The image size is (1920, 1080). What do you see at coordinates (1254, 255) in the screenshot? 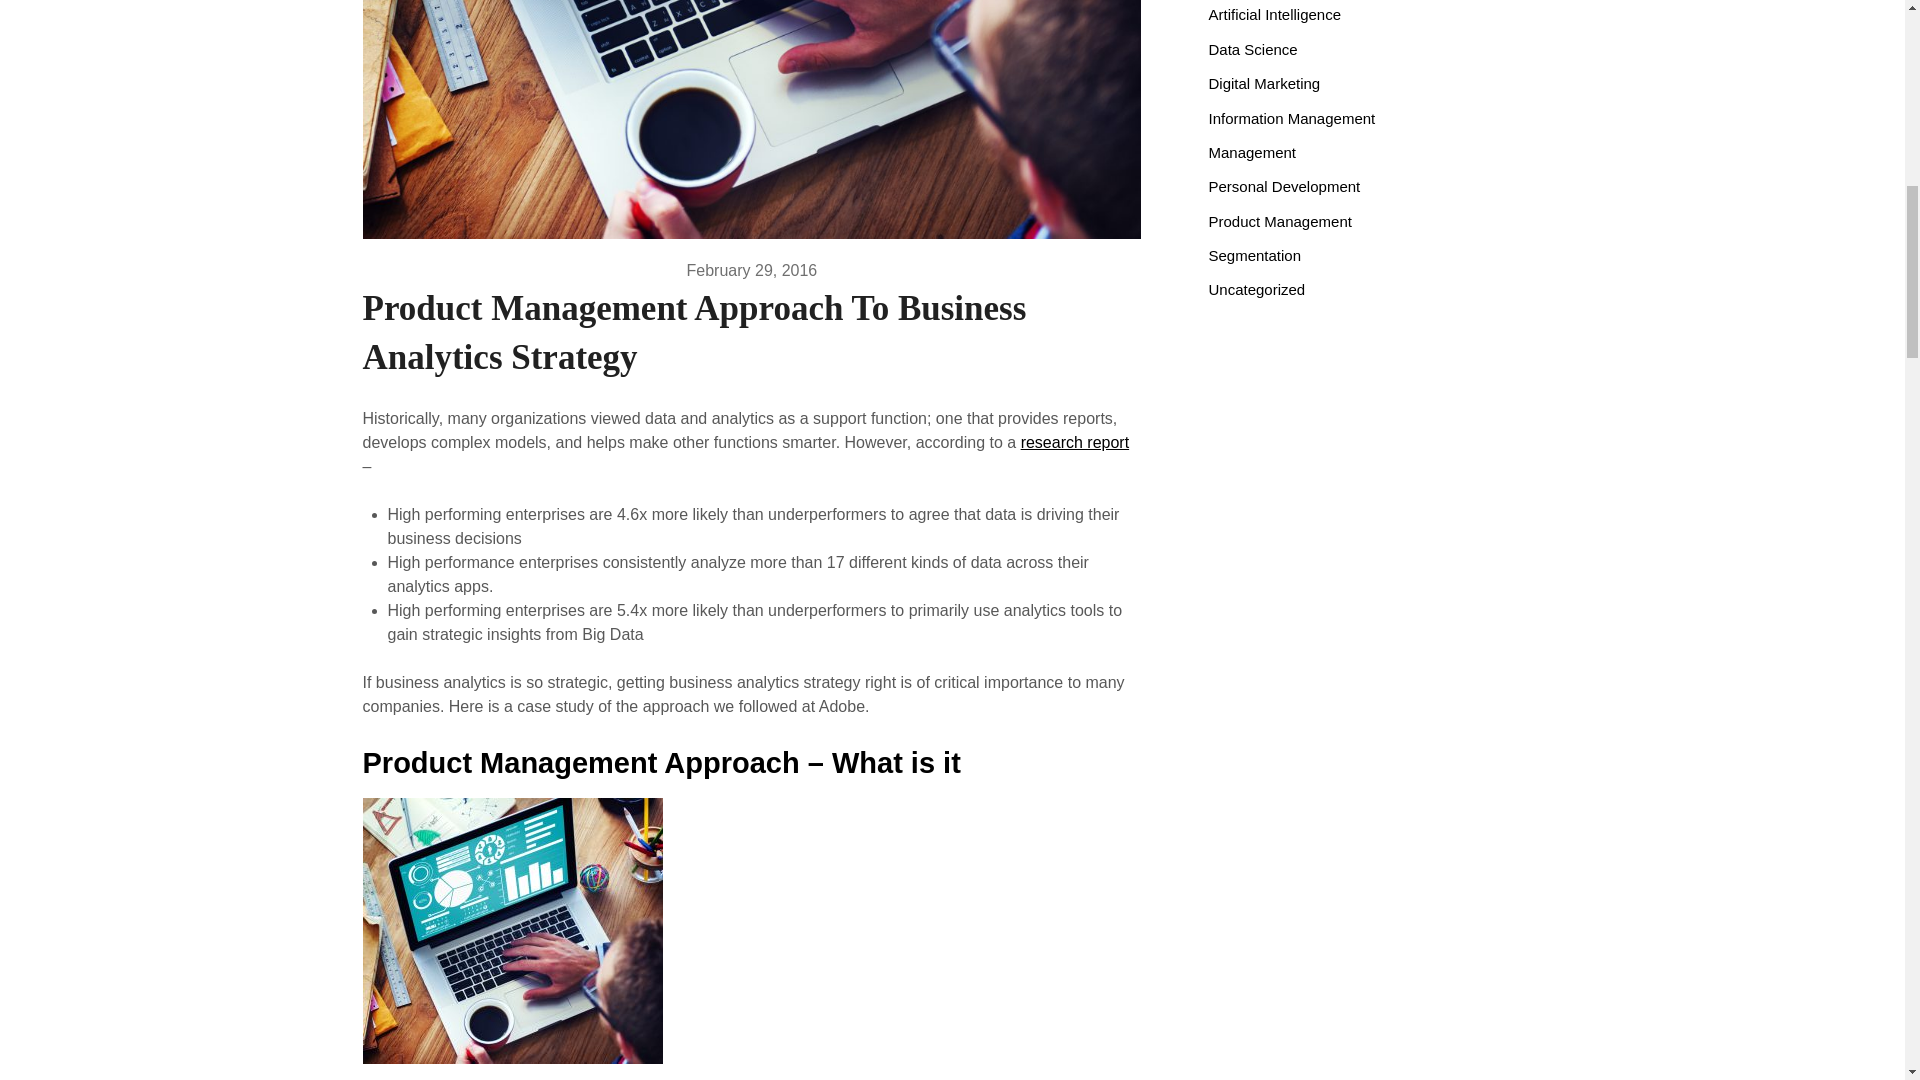
I see `Segmentation` at bounding box center [1254, 255].